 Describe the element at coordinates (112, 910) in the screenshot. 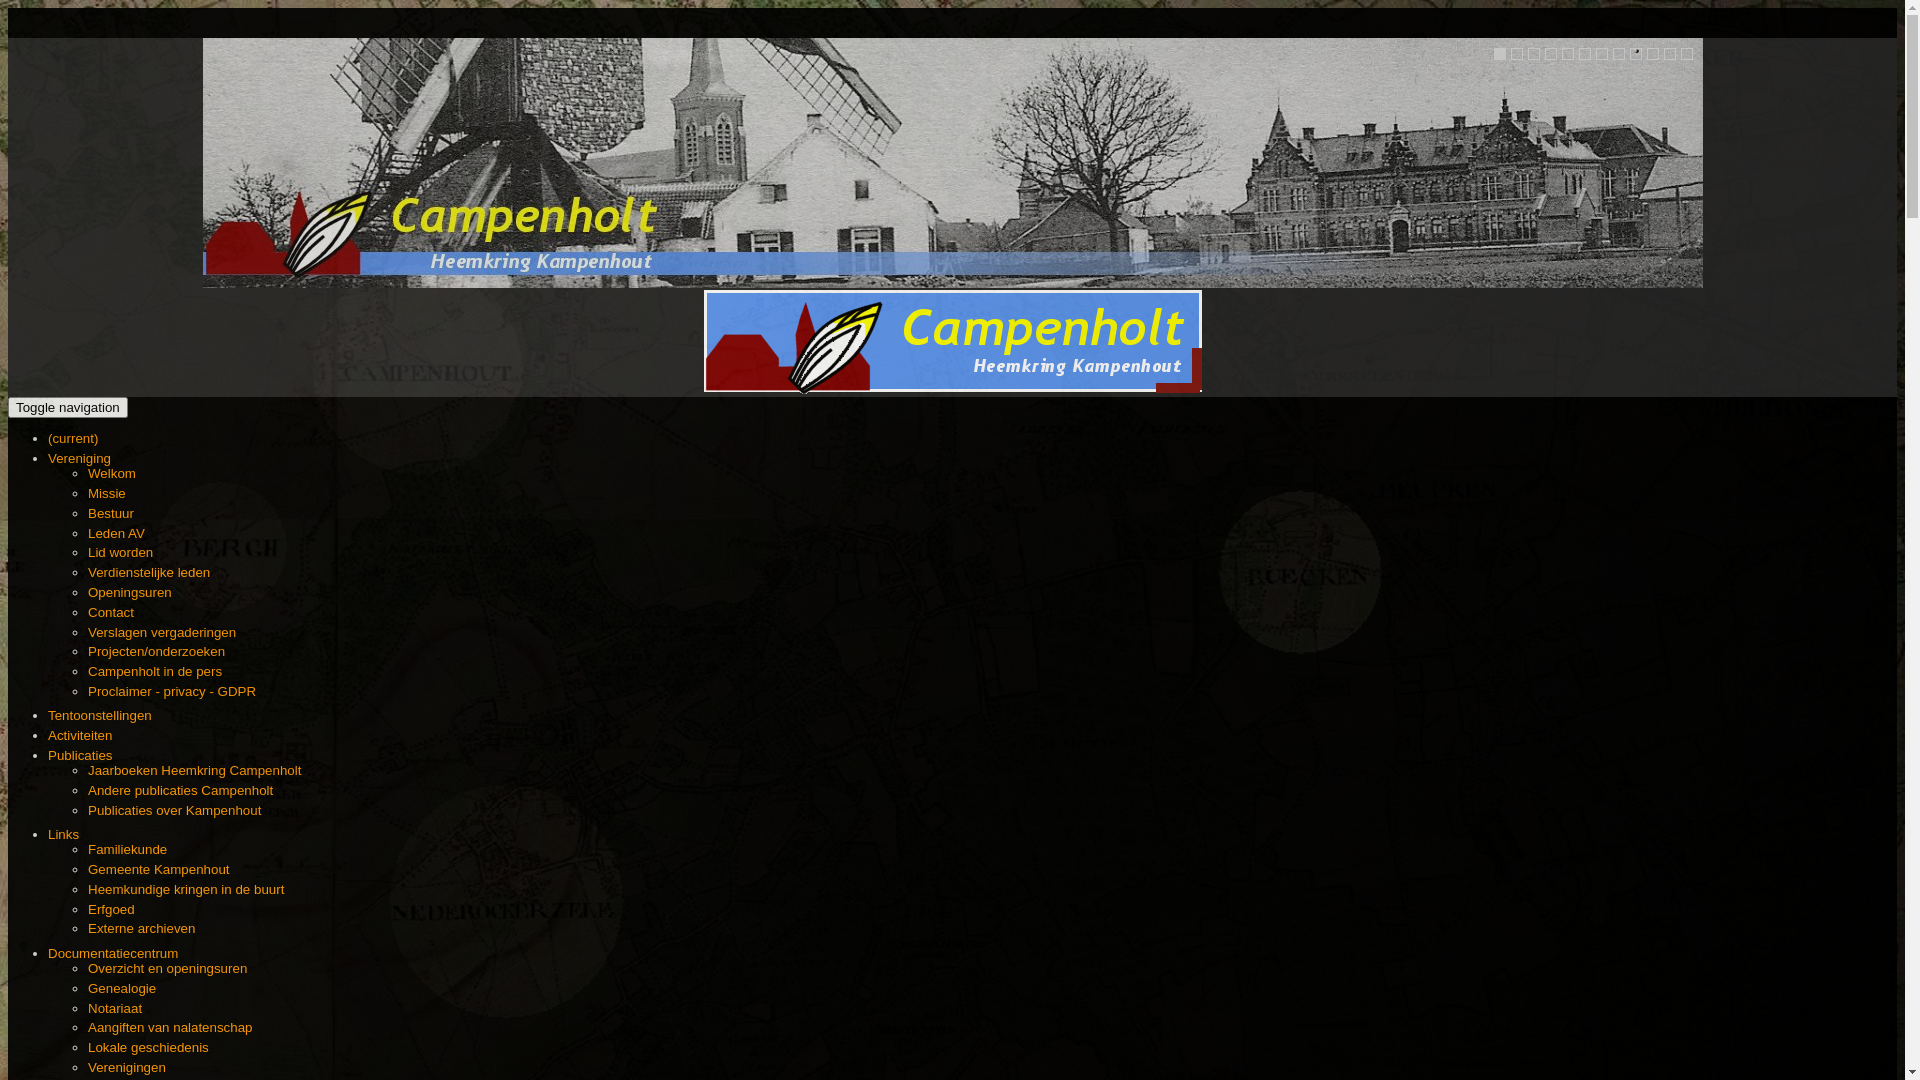

I see `Erfgoed` at that location.